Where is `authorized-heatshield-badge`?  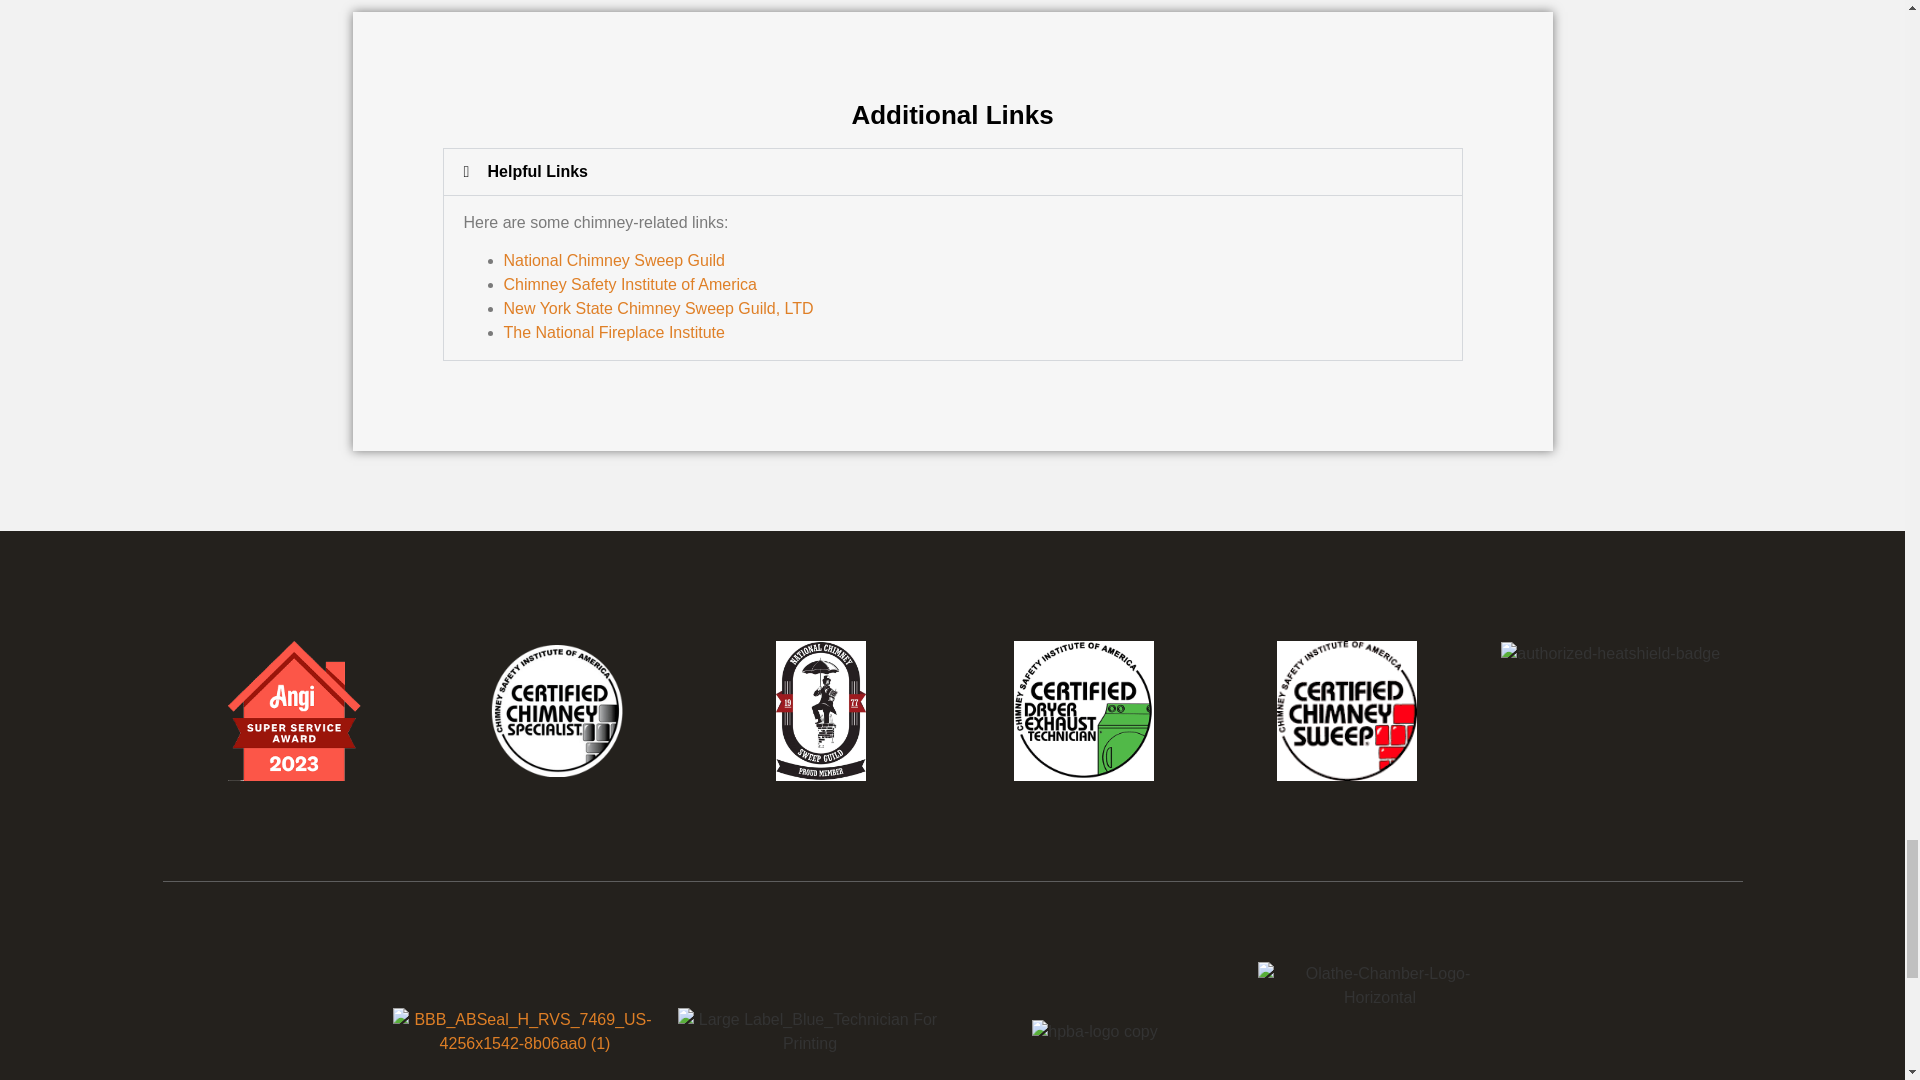
authorized-heatshield-badge is located at coordinates (1610, 654).